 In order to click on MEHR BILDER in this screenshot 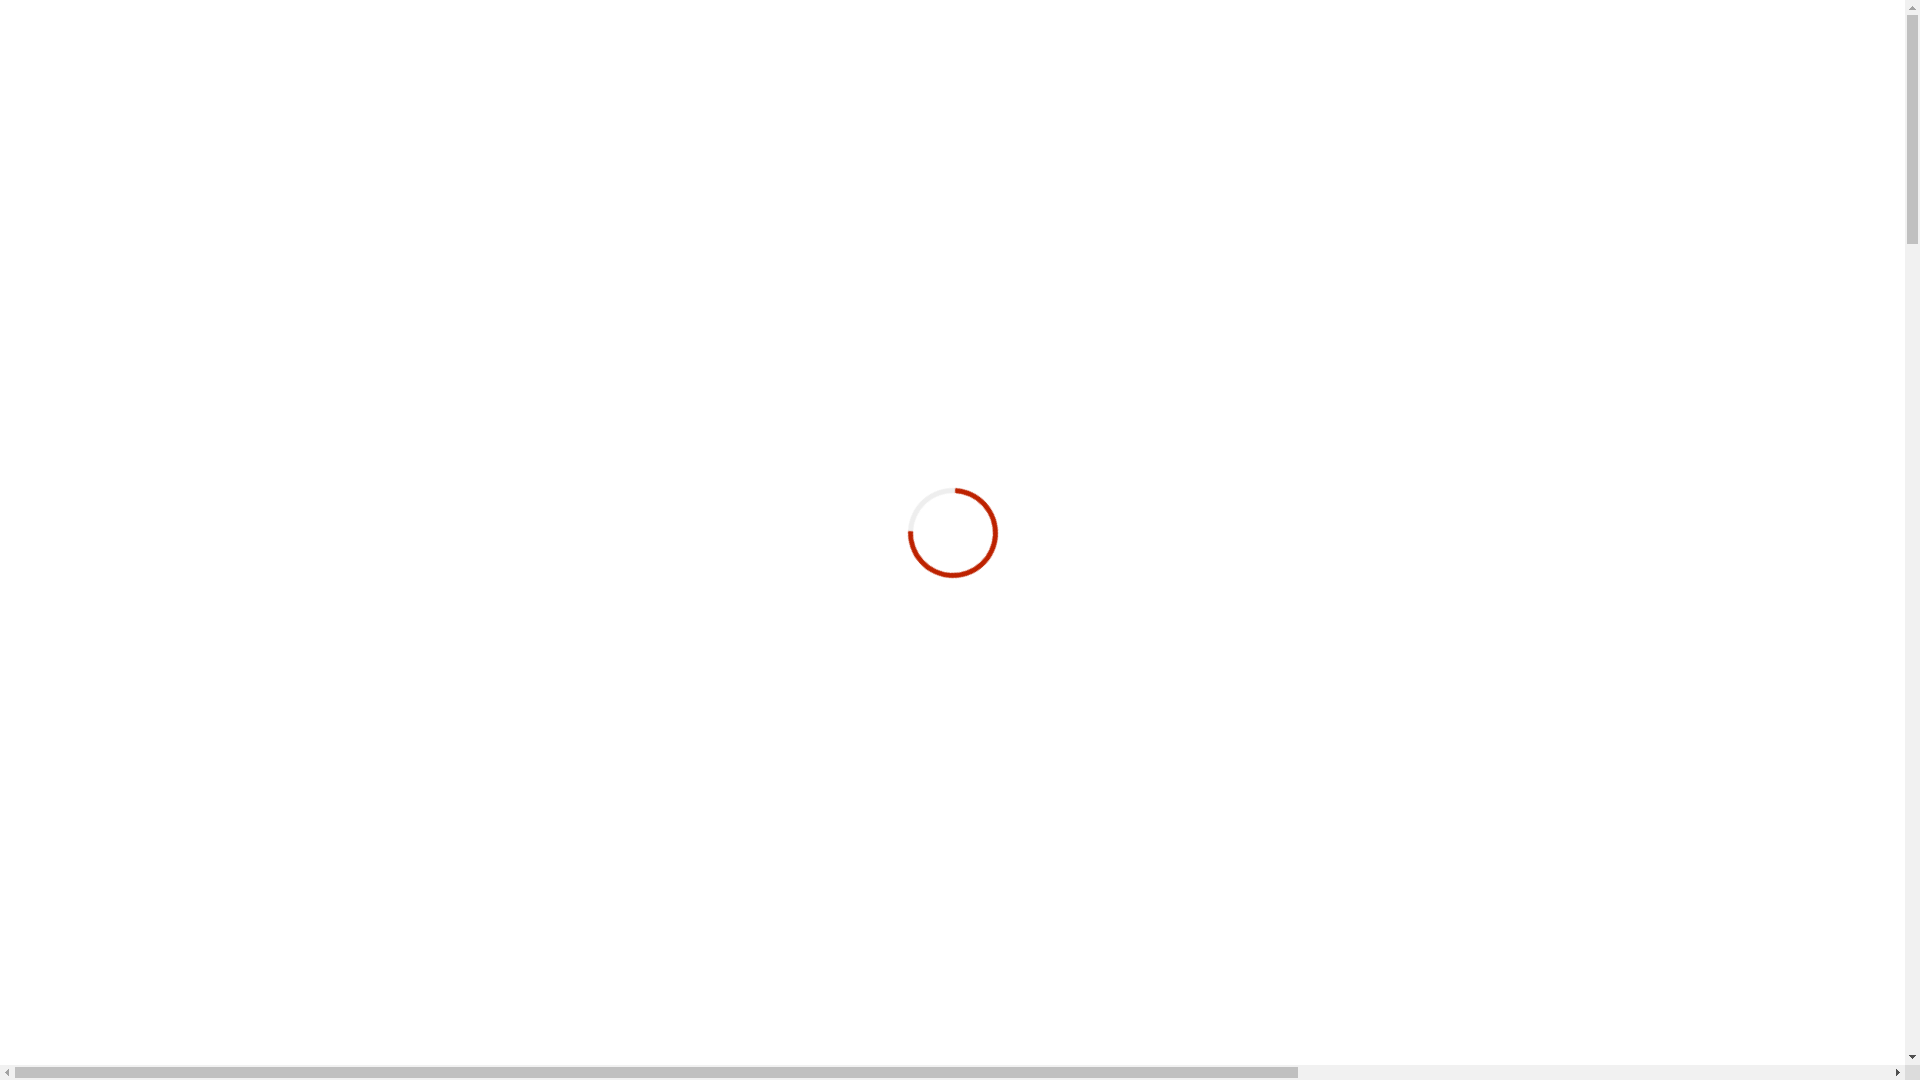, I will do `click(961, 1036)`.